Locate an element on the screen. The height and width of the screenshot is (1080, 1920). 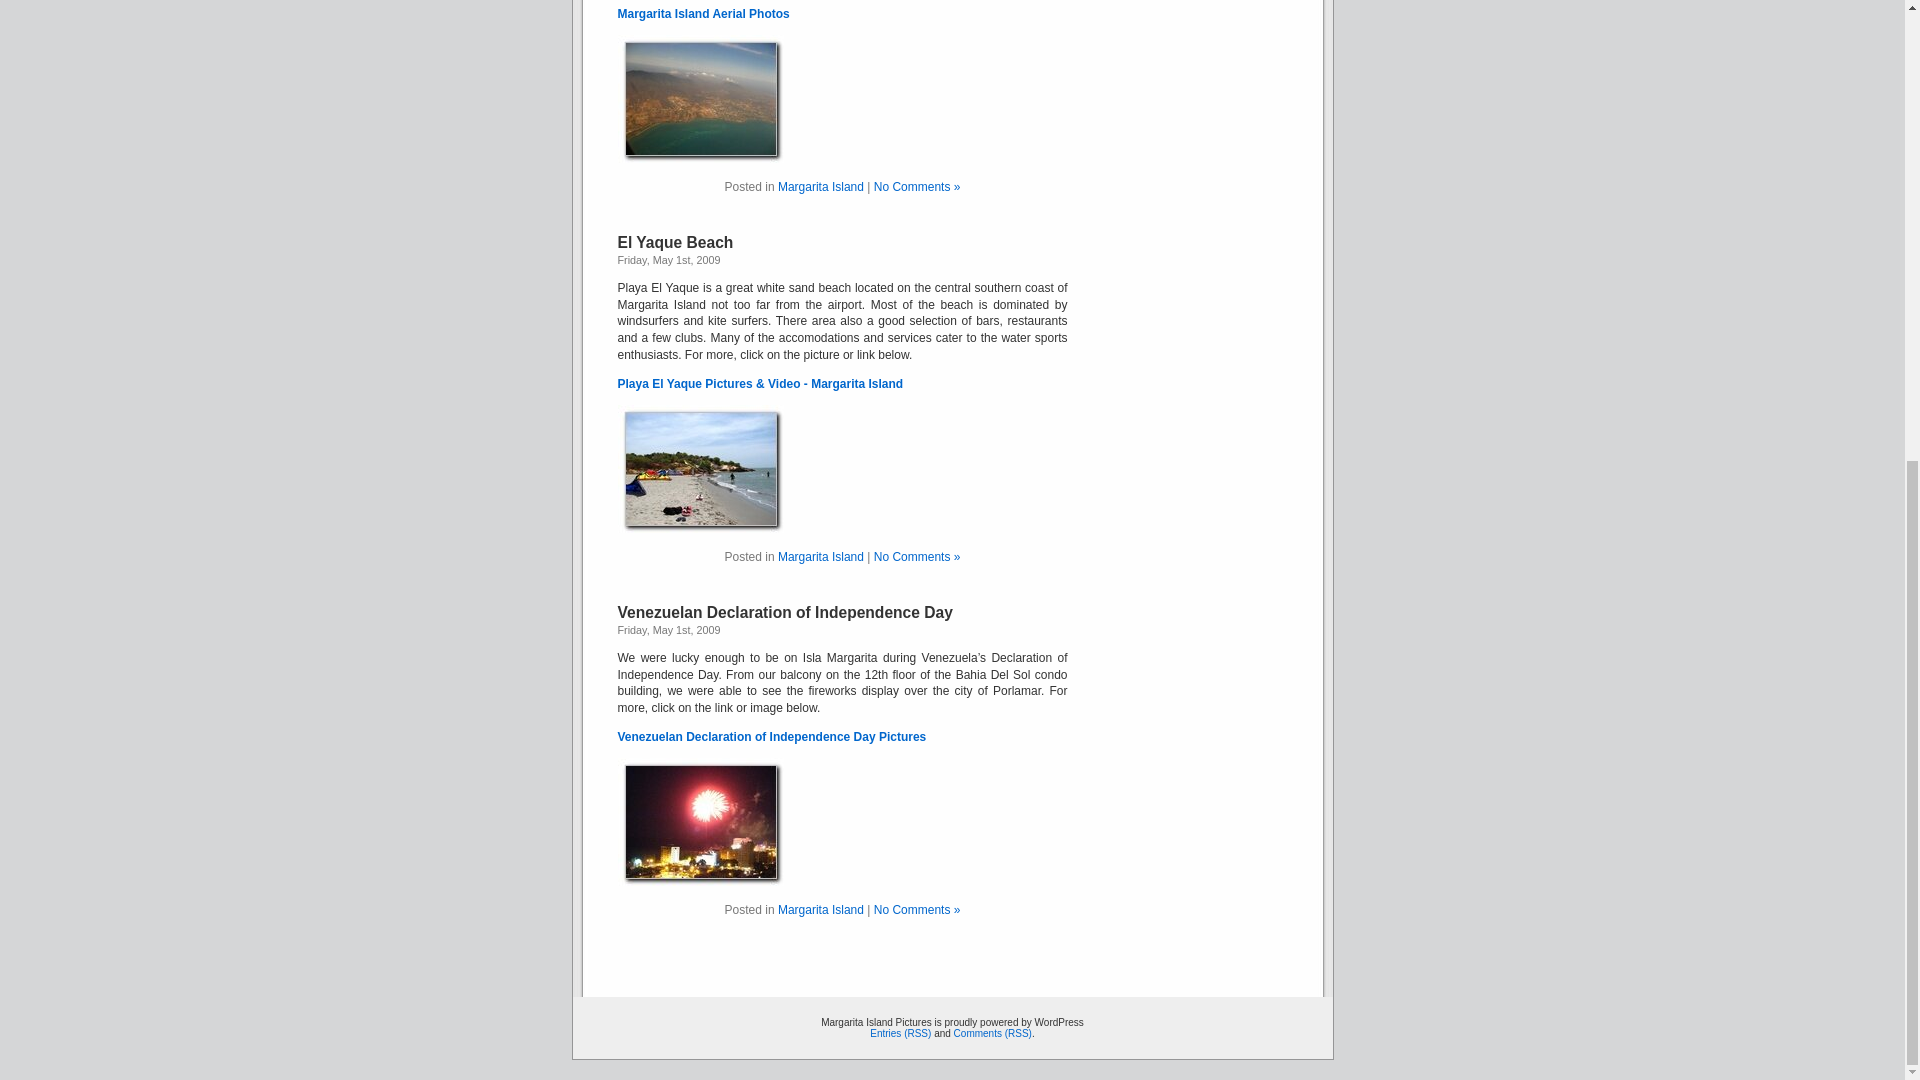
Isla Margarita Aerial Photos is located at coordinates (700, 98).